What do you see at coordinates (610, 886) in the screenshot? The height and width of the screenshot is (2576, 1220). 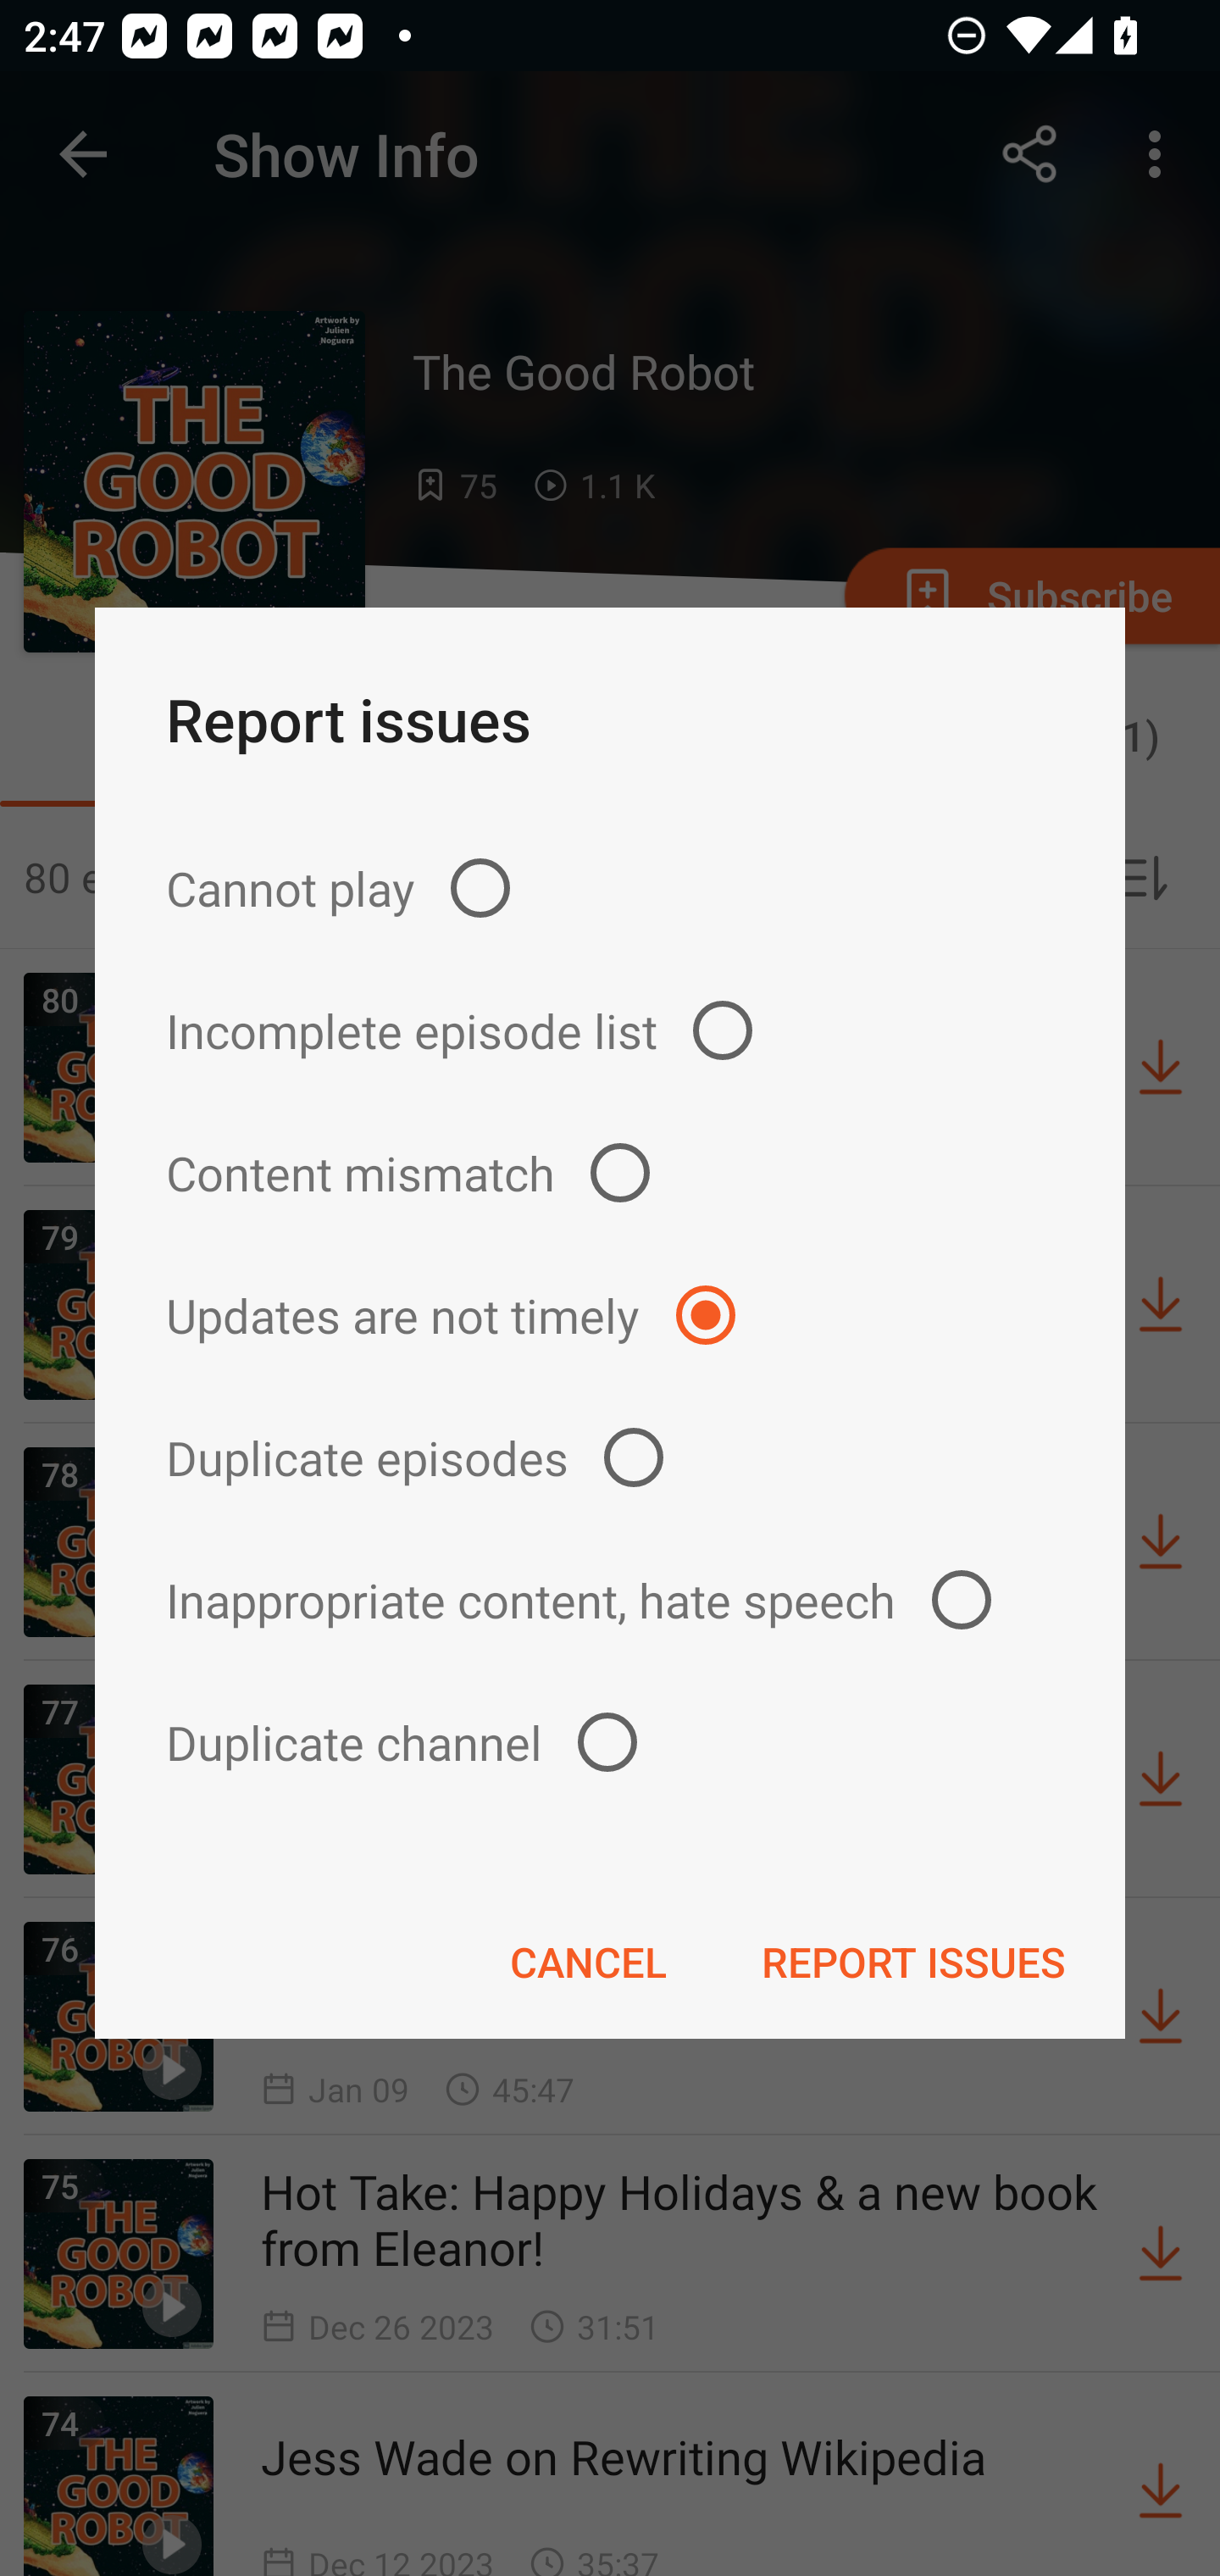 I see `Cannot play` at bounding box center [610, 886].